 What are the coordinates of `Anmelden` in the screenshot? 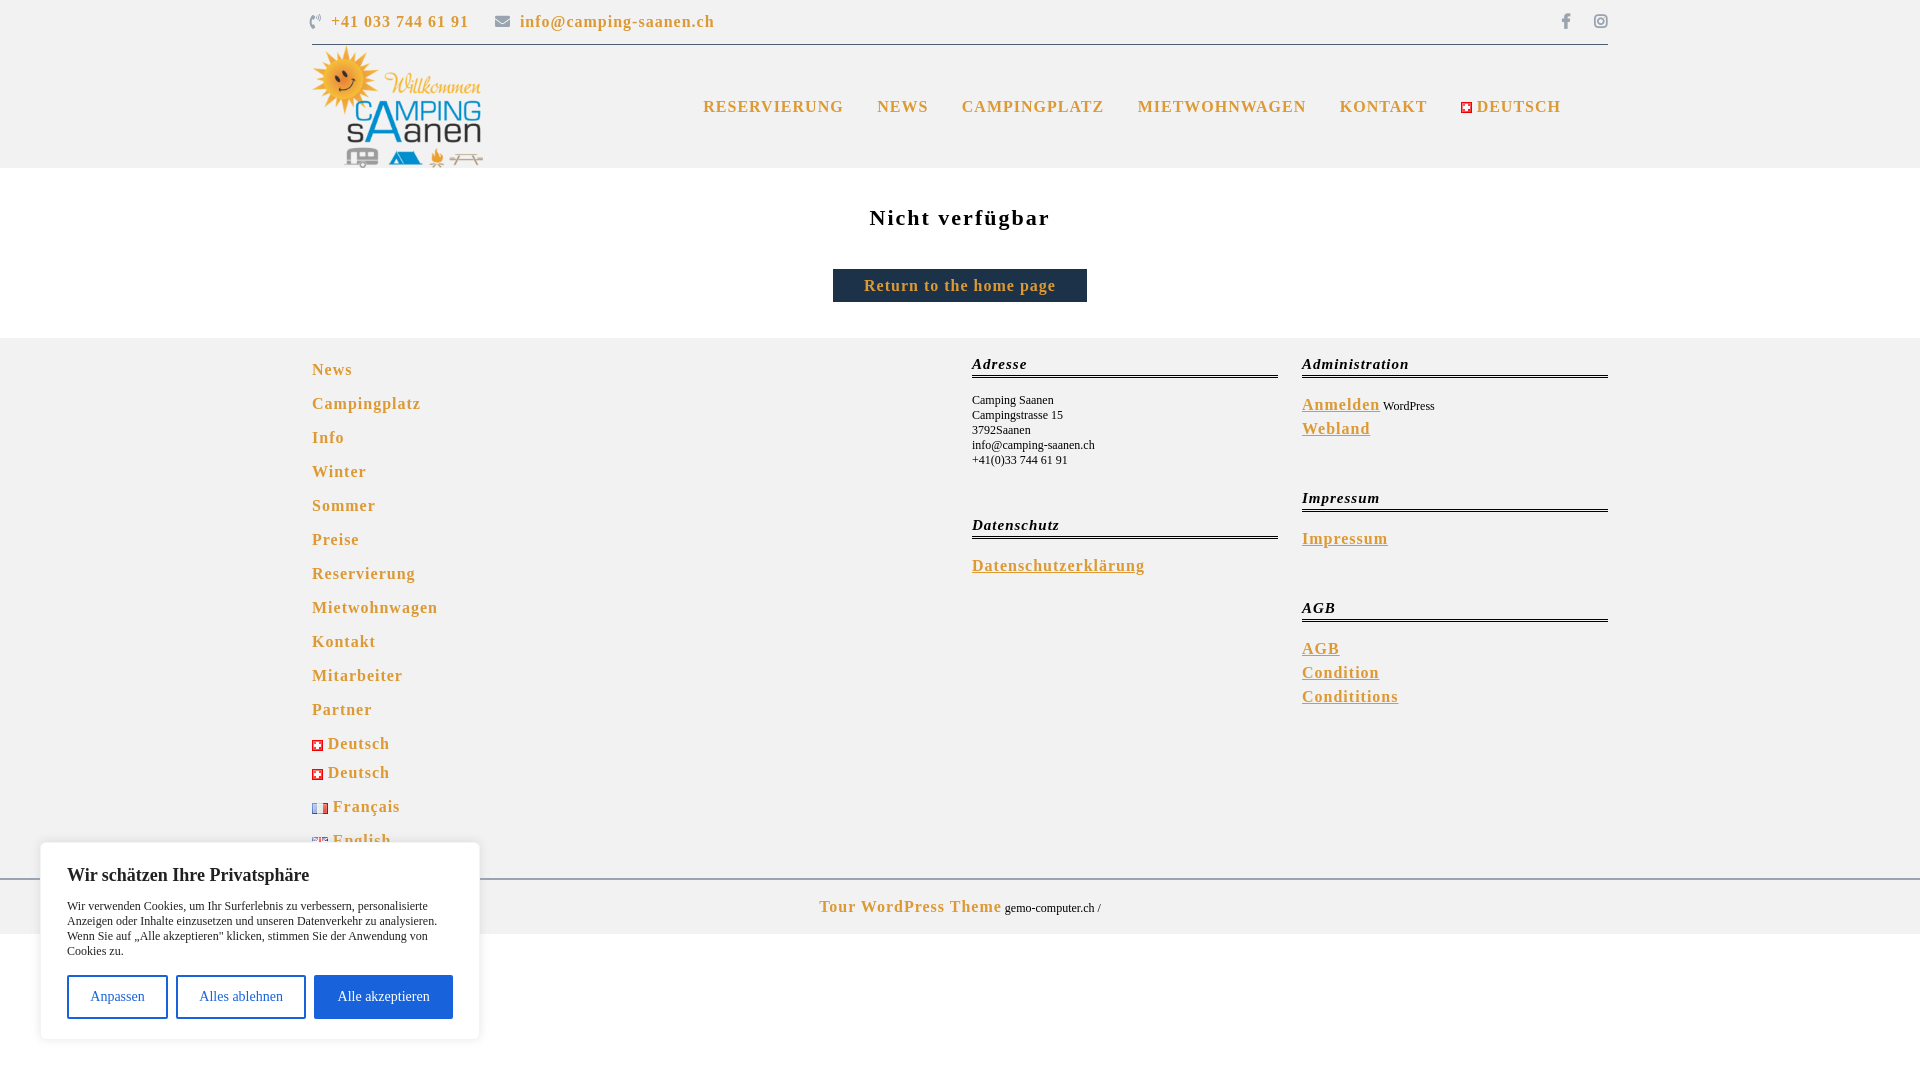 It's located at (1341, 404).